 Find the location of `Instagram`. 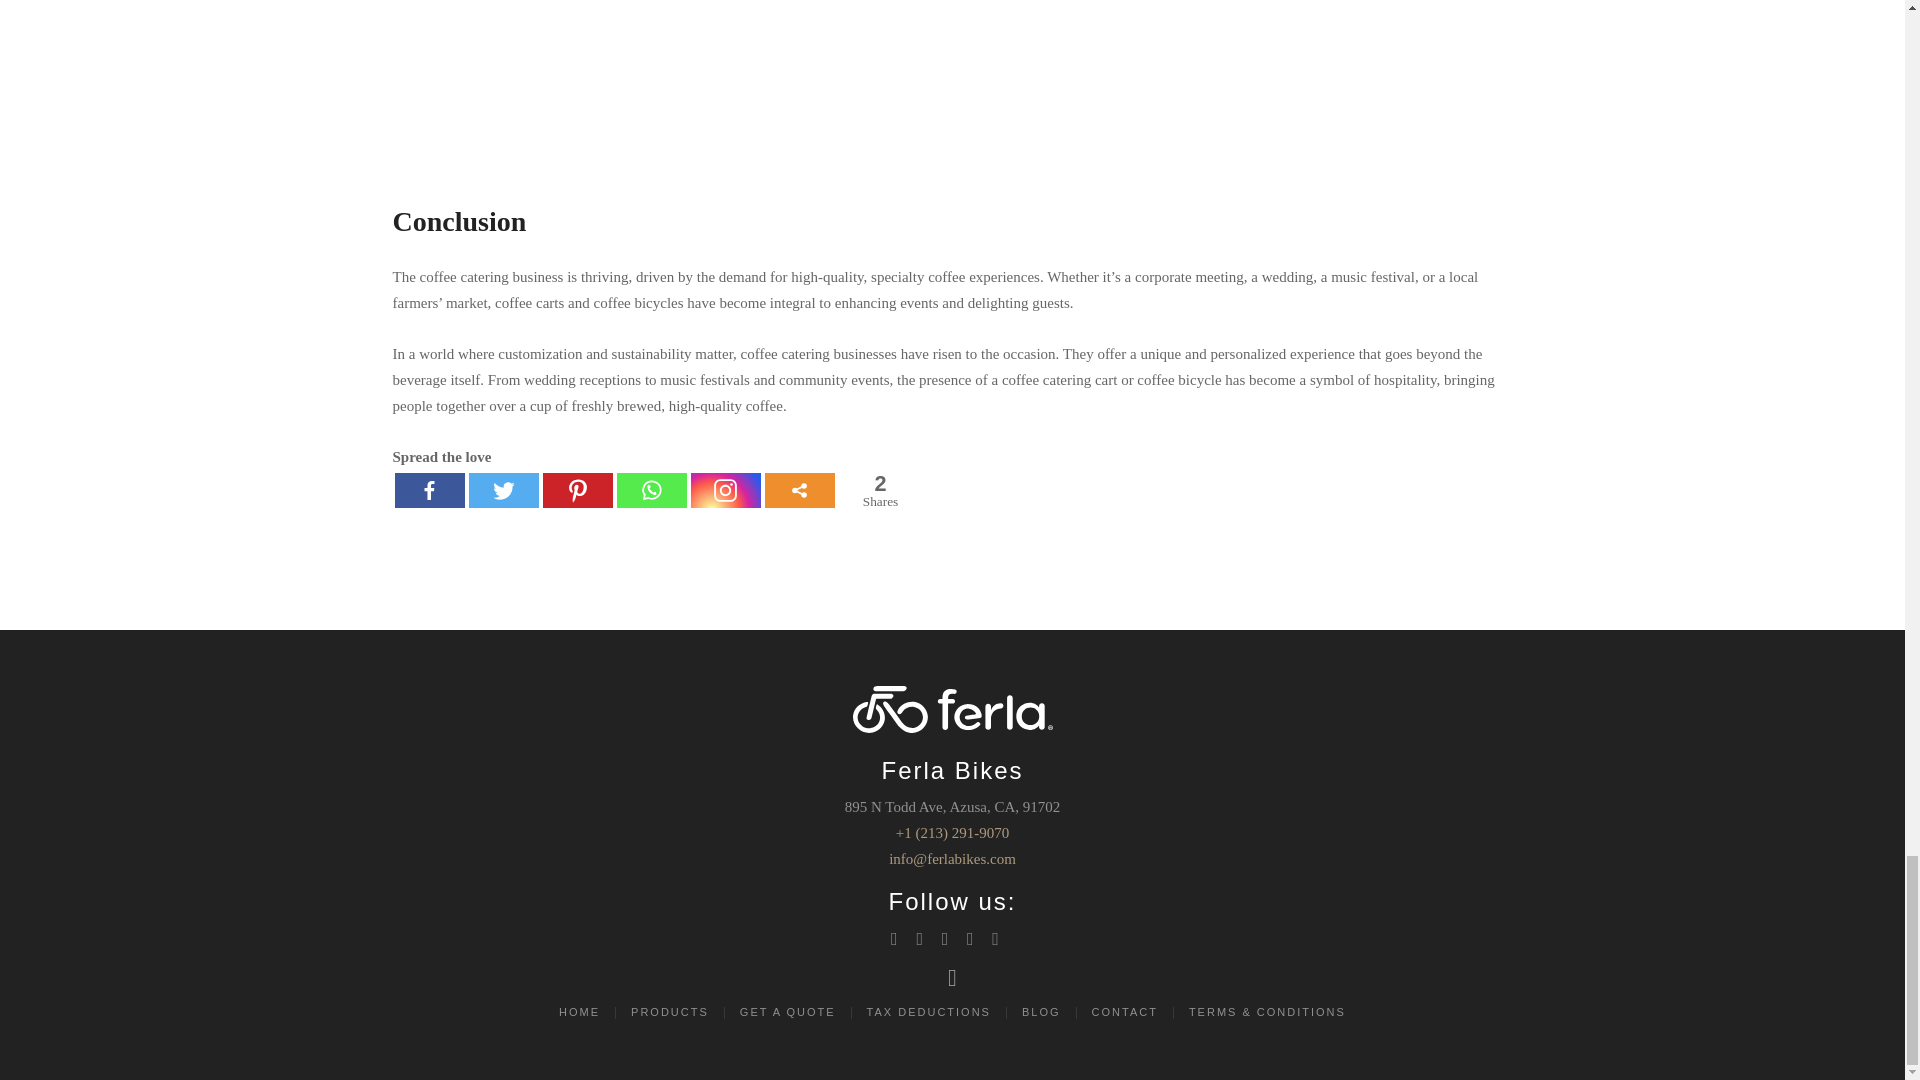

Instagram is located at coordinates (724, 490).